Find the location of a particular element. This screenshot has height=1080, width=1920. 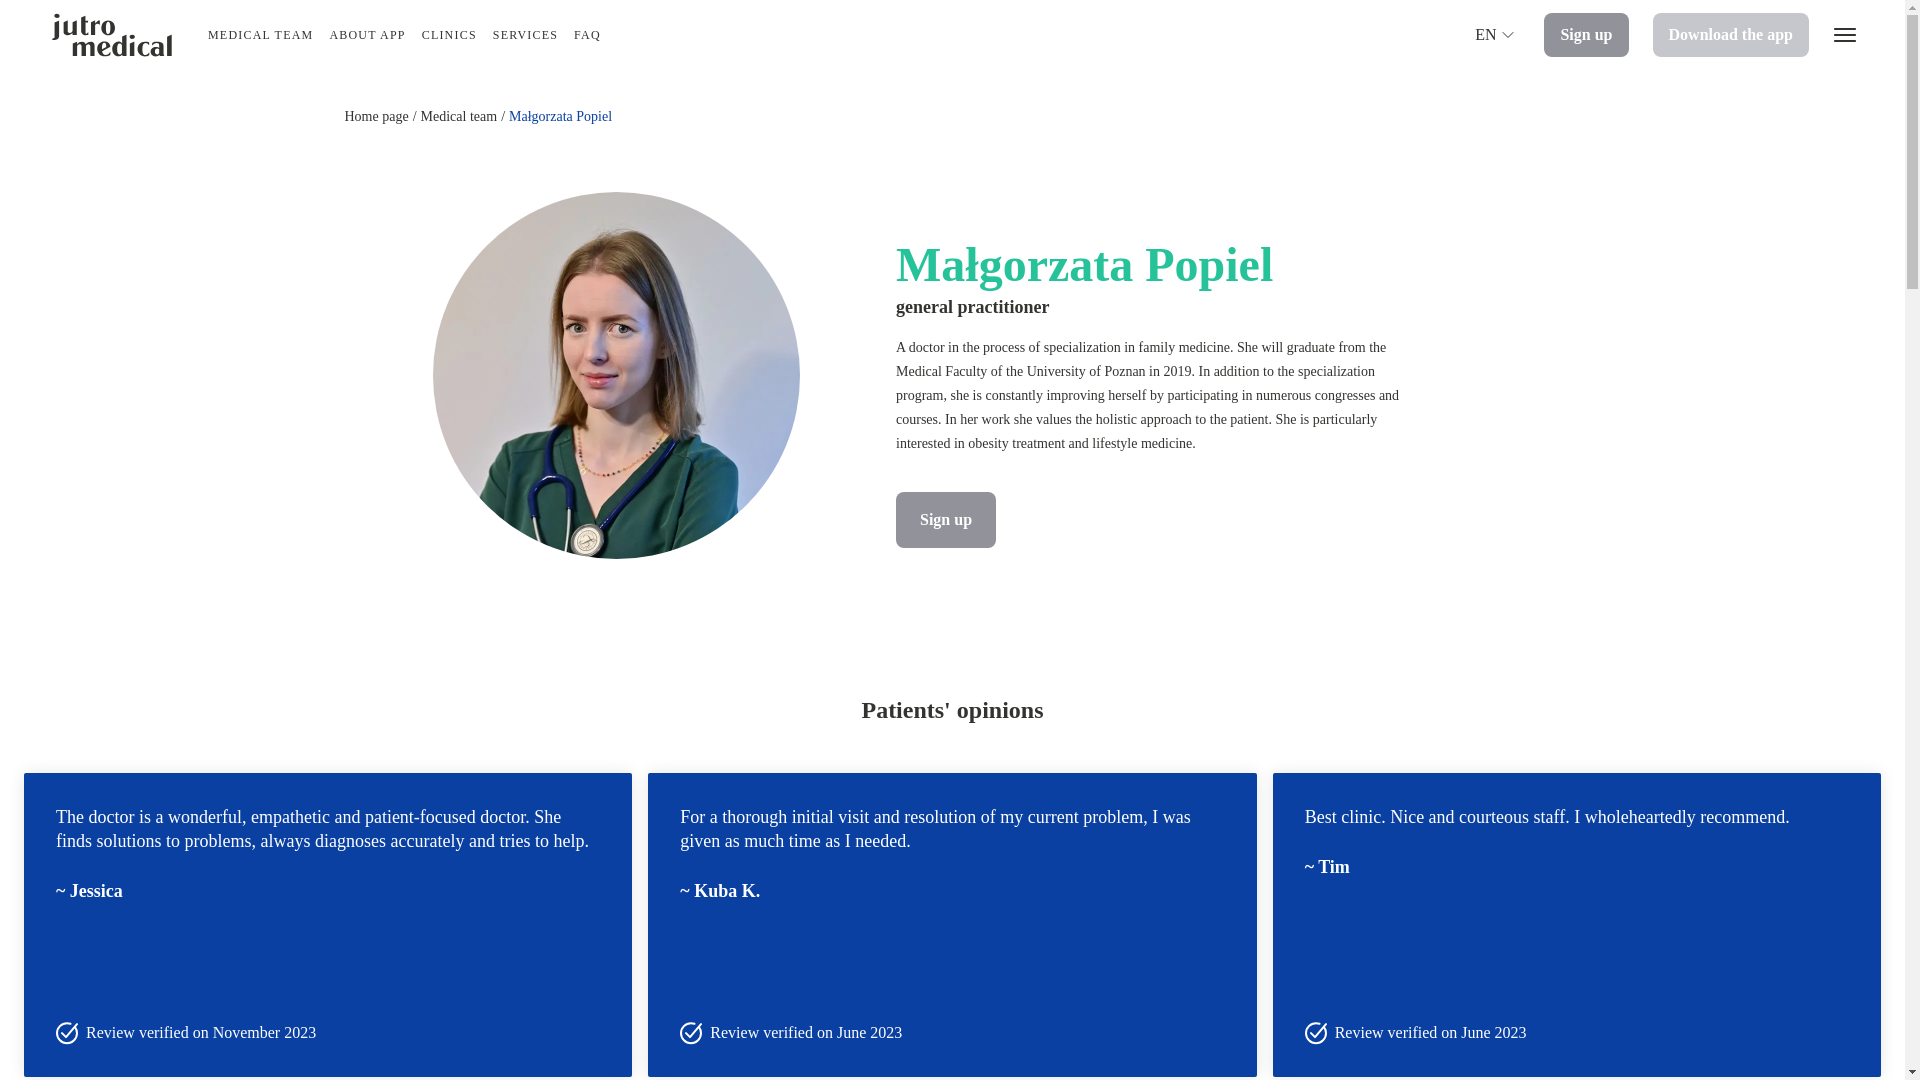

SERVICES is located at coordinates (526, 35).